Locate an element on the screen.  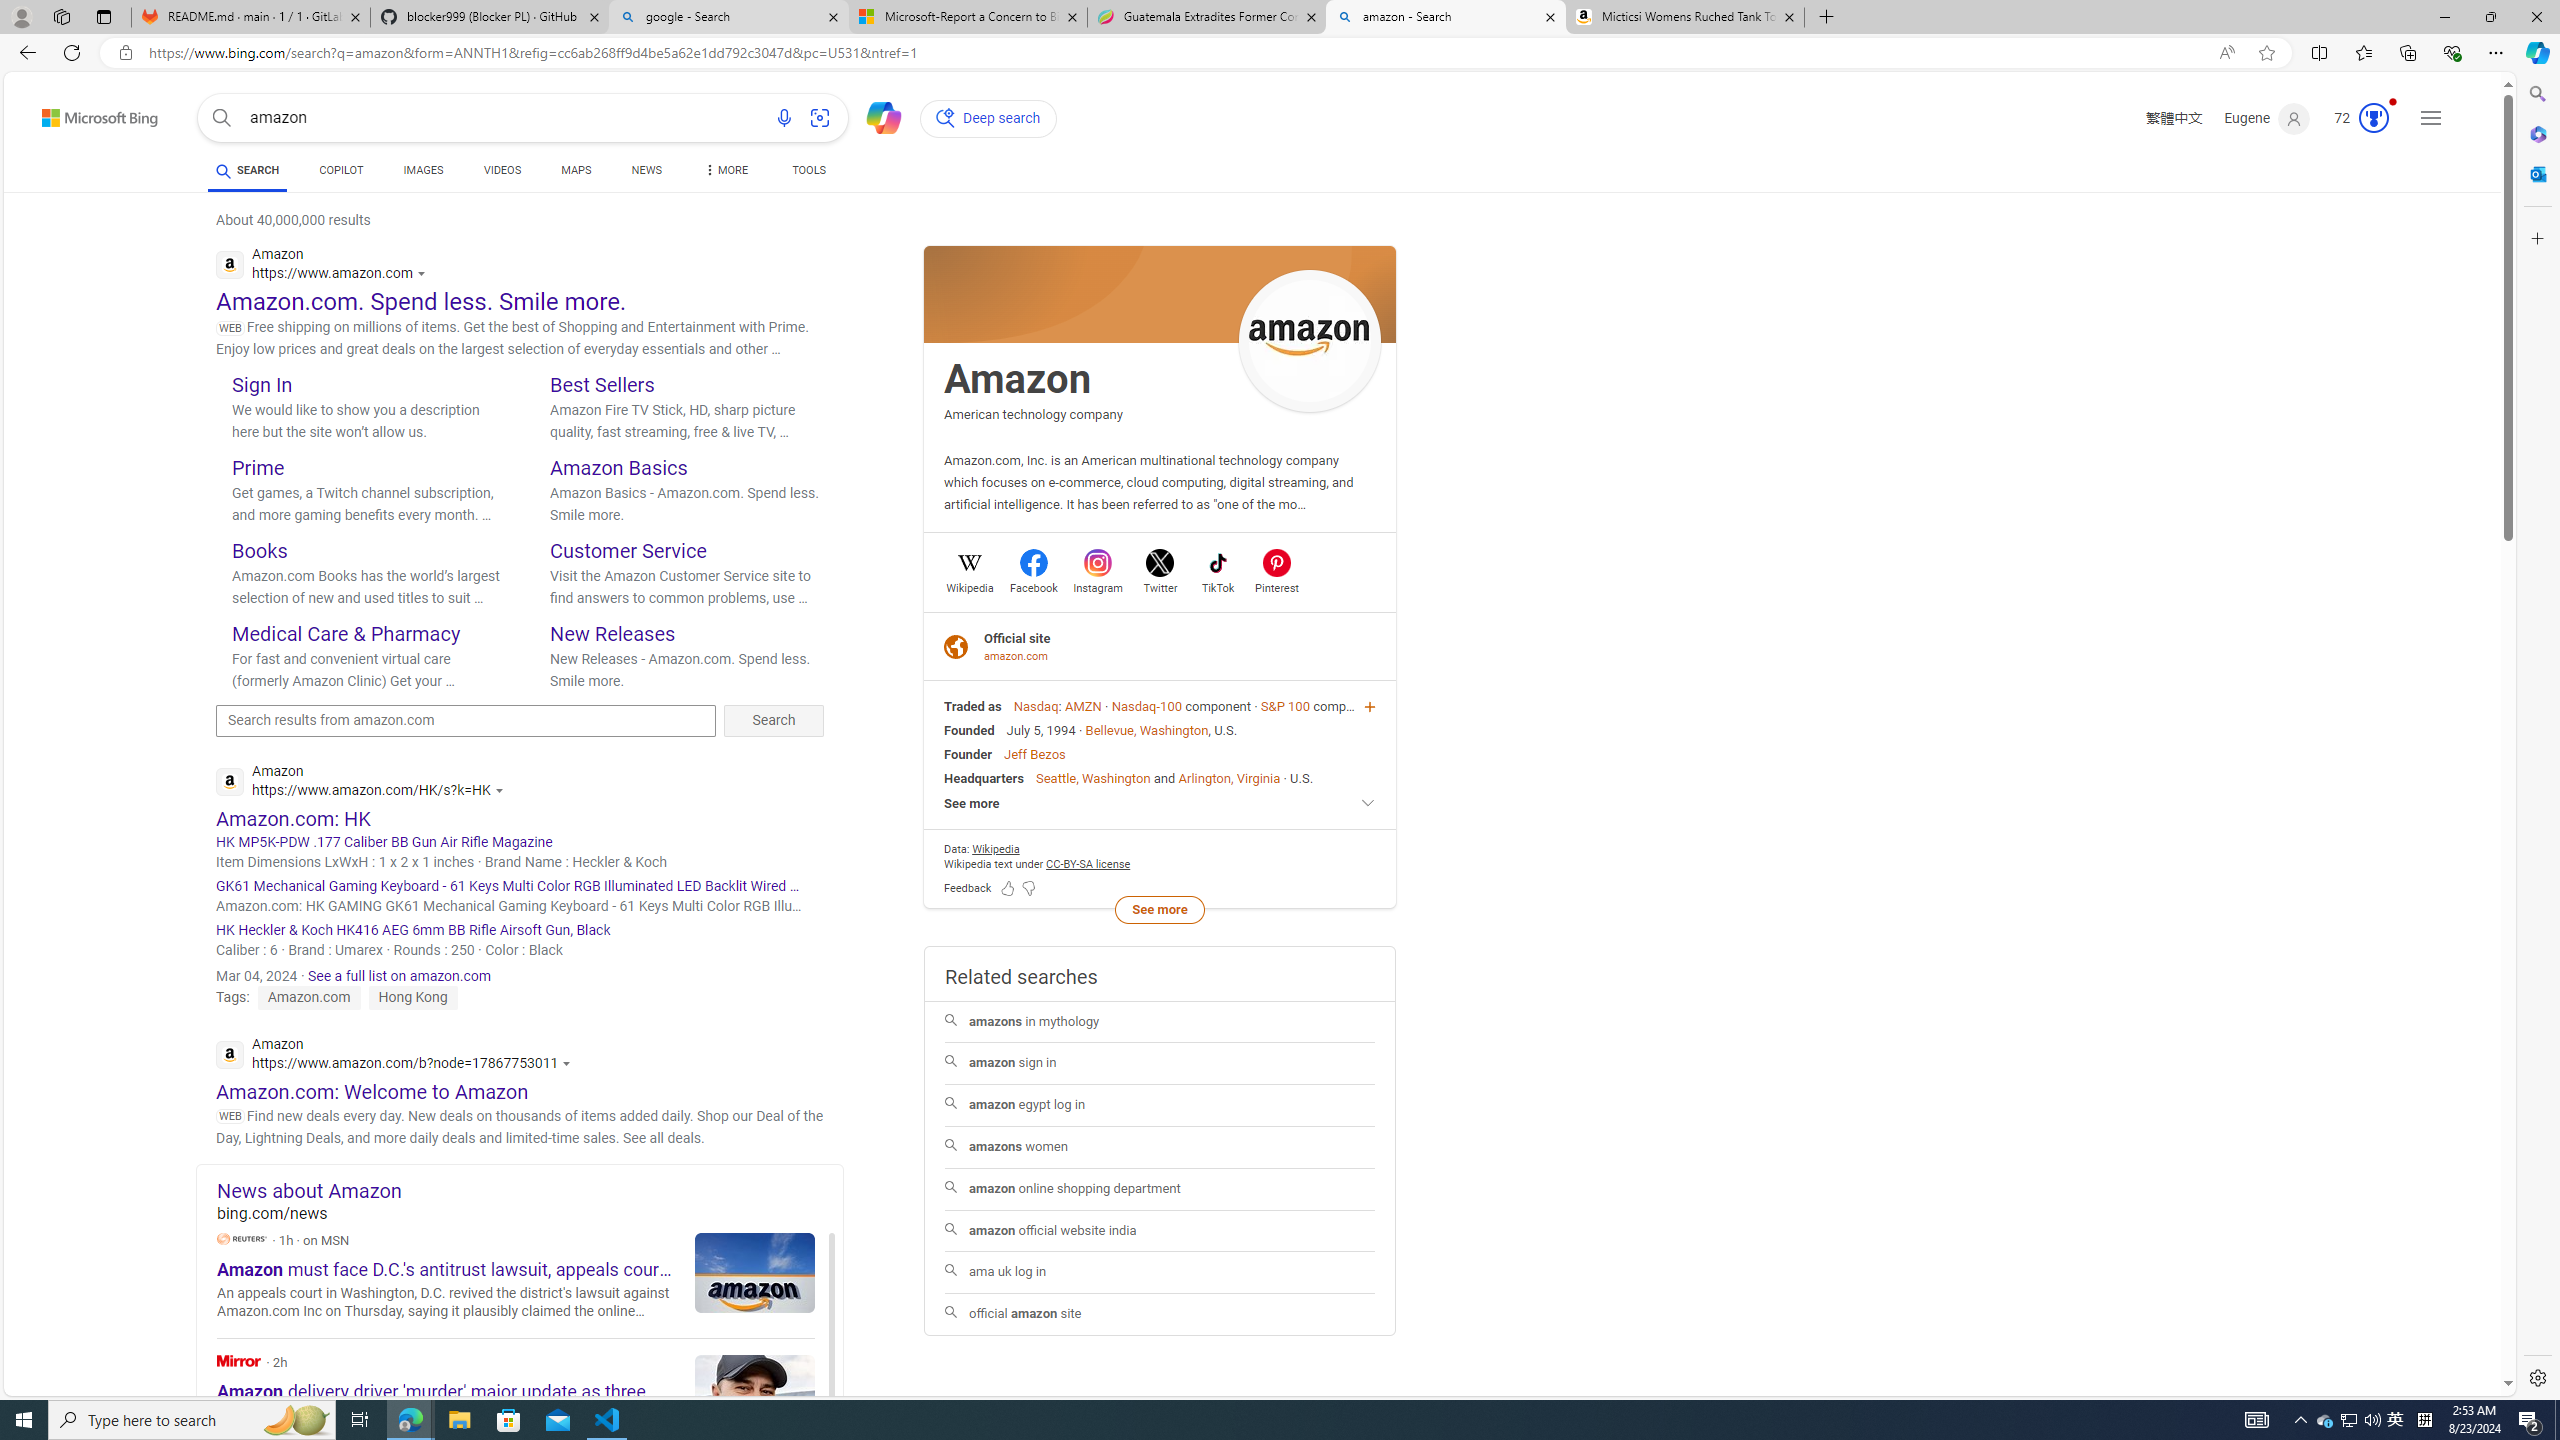
amazon egypt log in is located at coordinates (1160, 1105).